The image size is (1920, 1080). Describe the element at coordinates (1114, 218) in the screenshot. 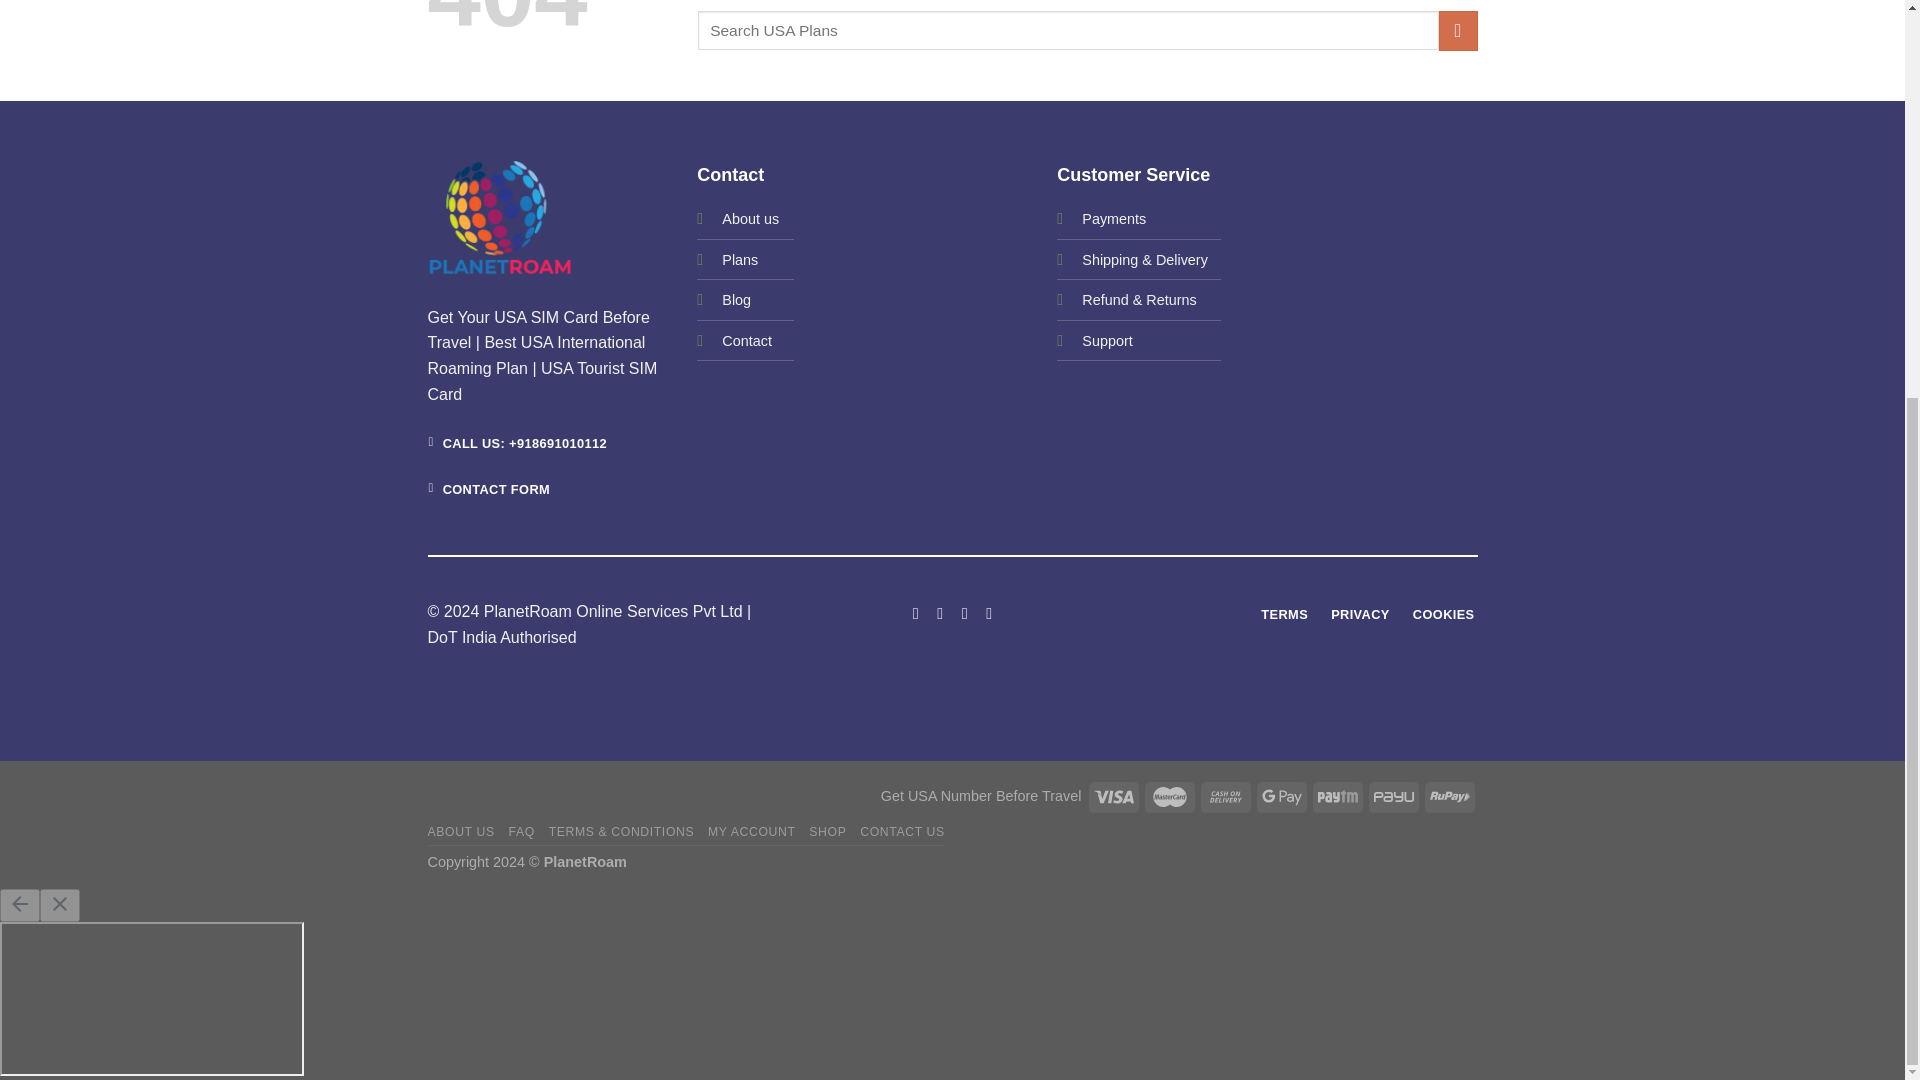

I see `Payments` at that location.